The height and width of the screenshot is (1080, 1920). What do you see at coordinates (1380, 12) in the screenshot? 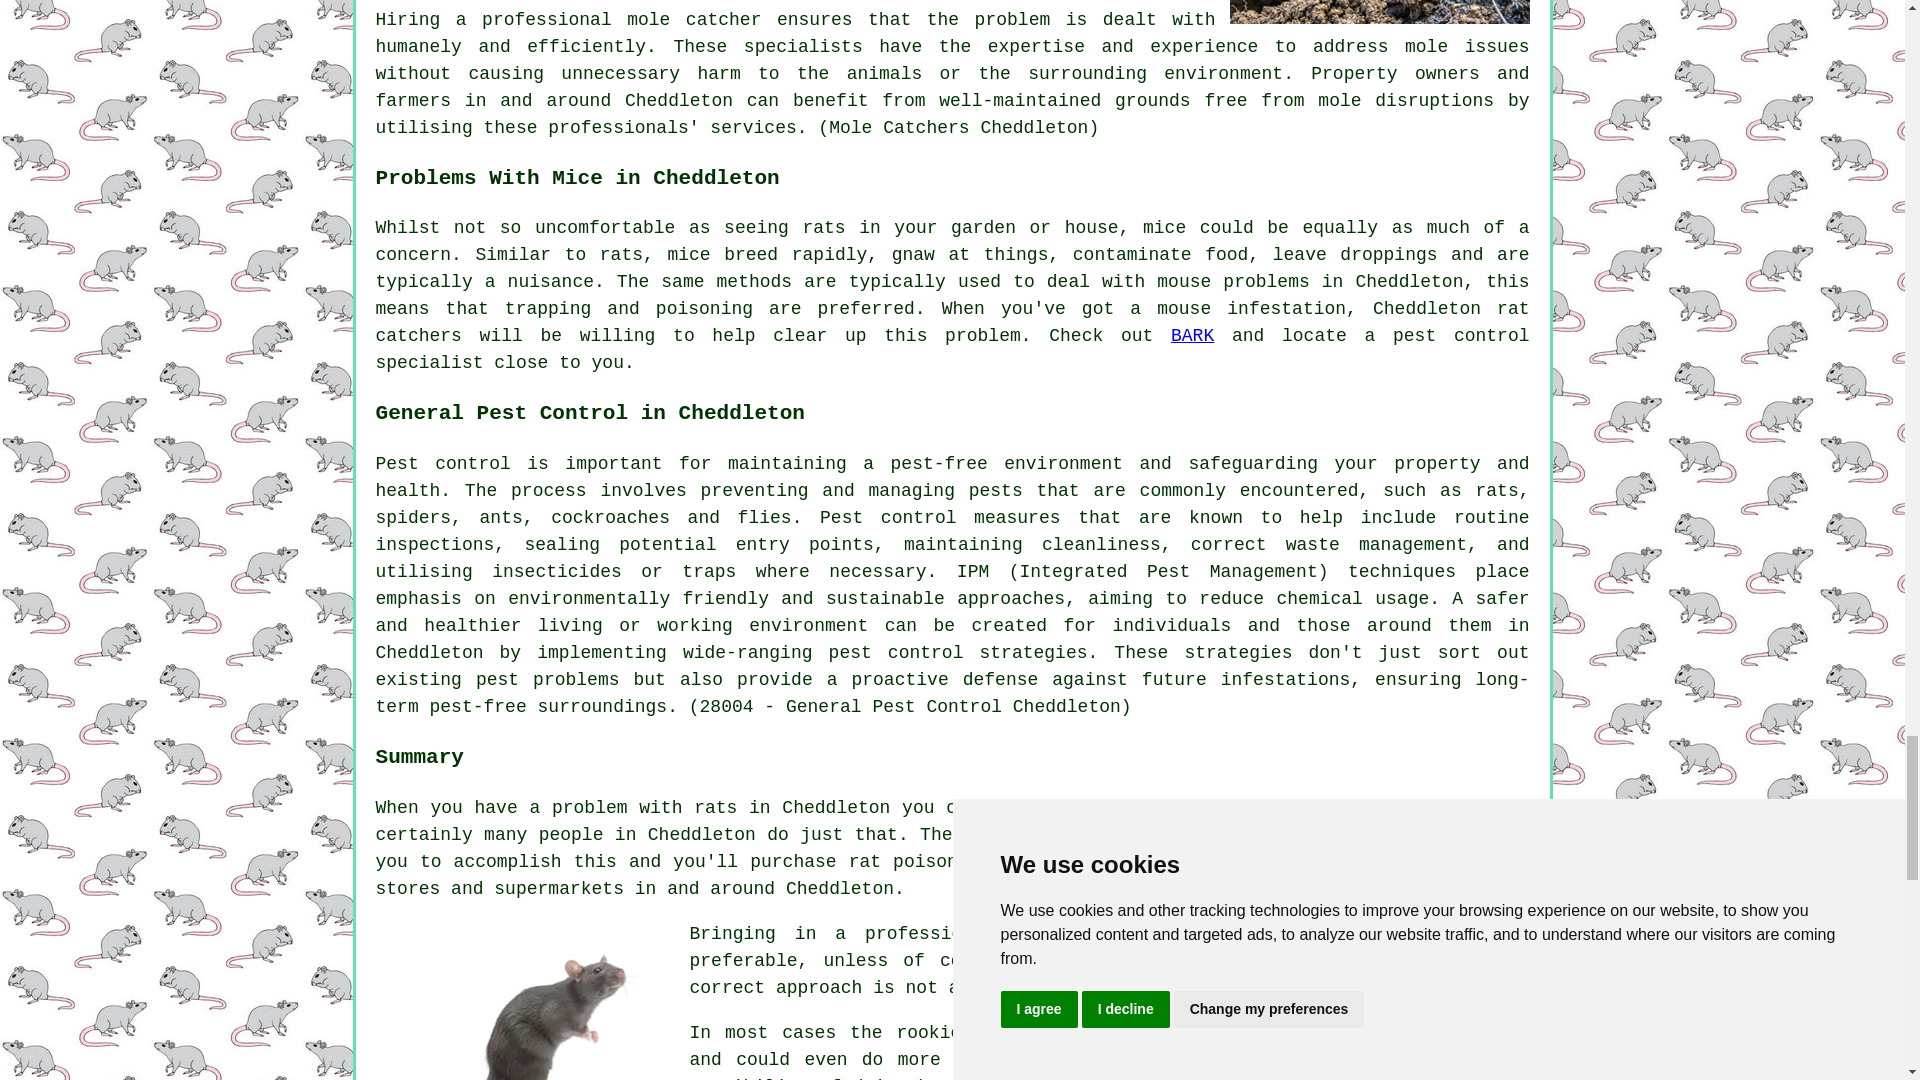
I see `Mole Catchers Cheddleton` at bounding box center [1380, 12].